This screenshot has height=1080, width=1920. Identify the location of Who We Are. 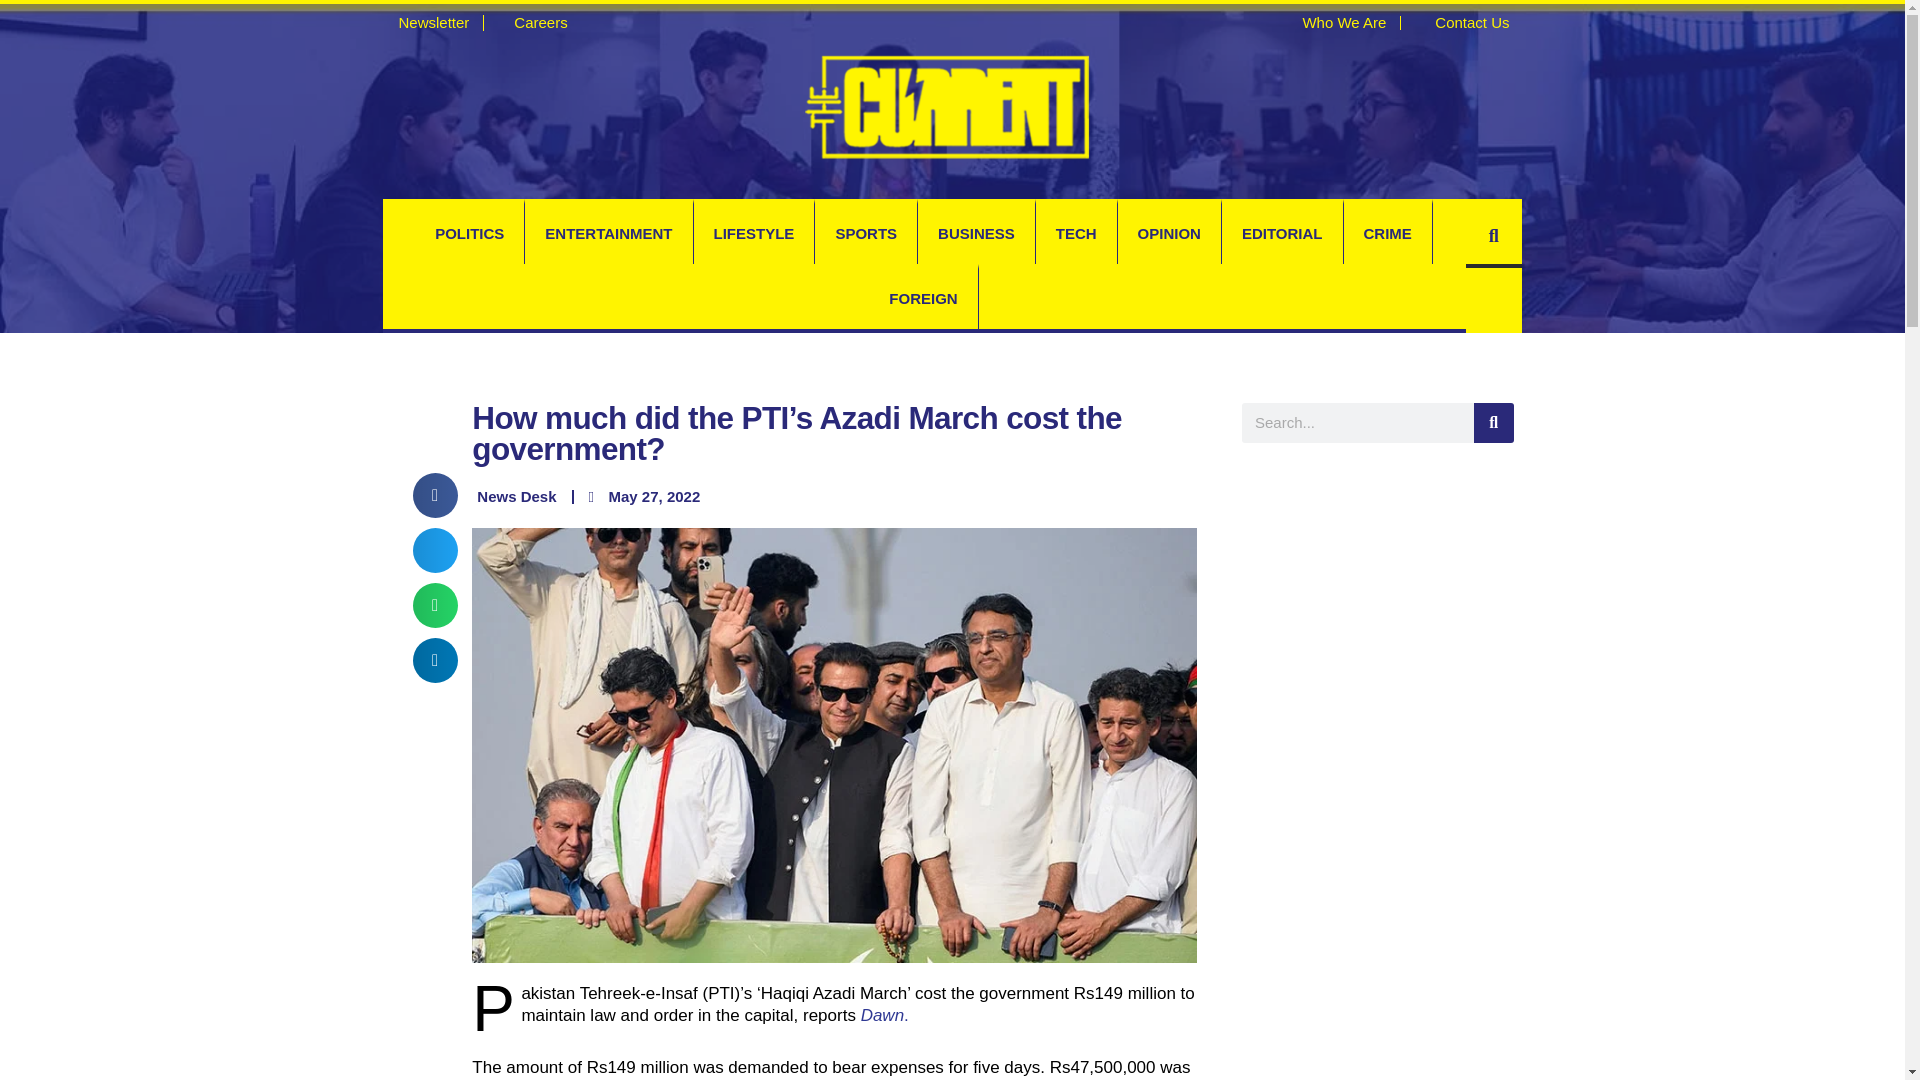
(1334, 22).